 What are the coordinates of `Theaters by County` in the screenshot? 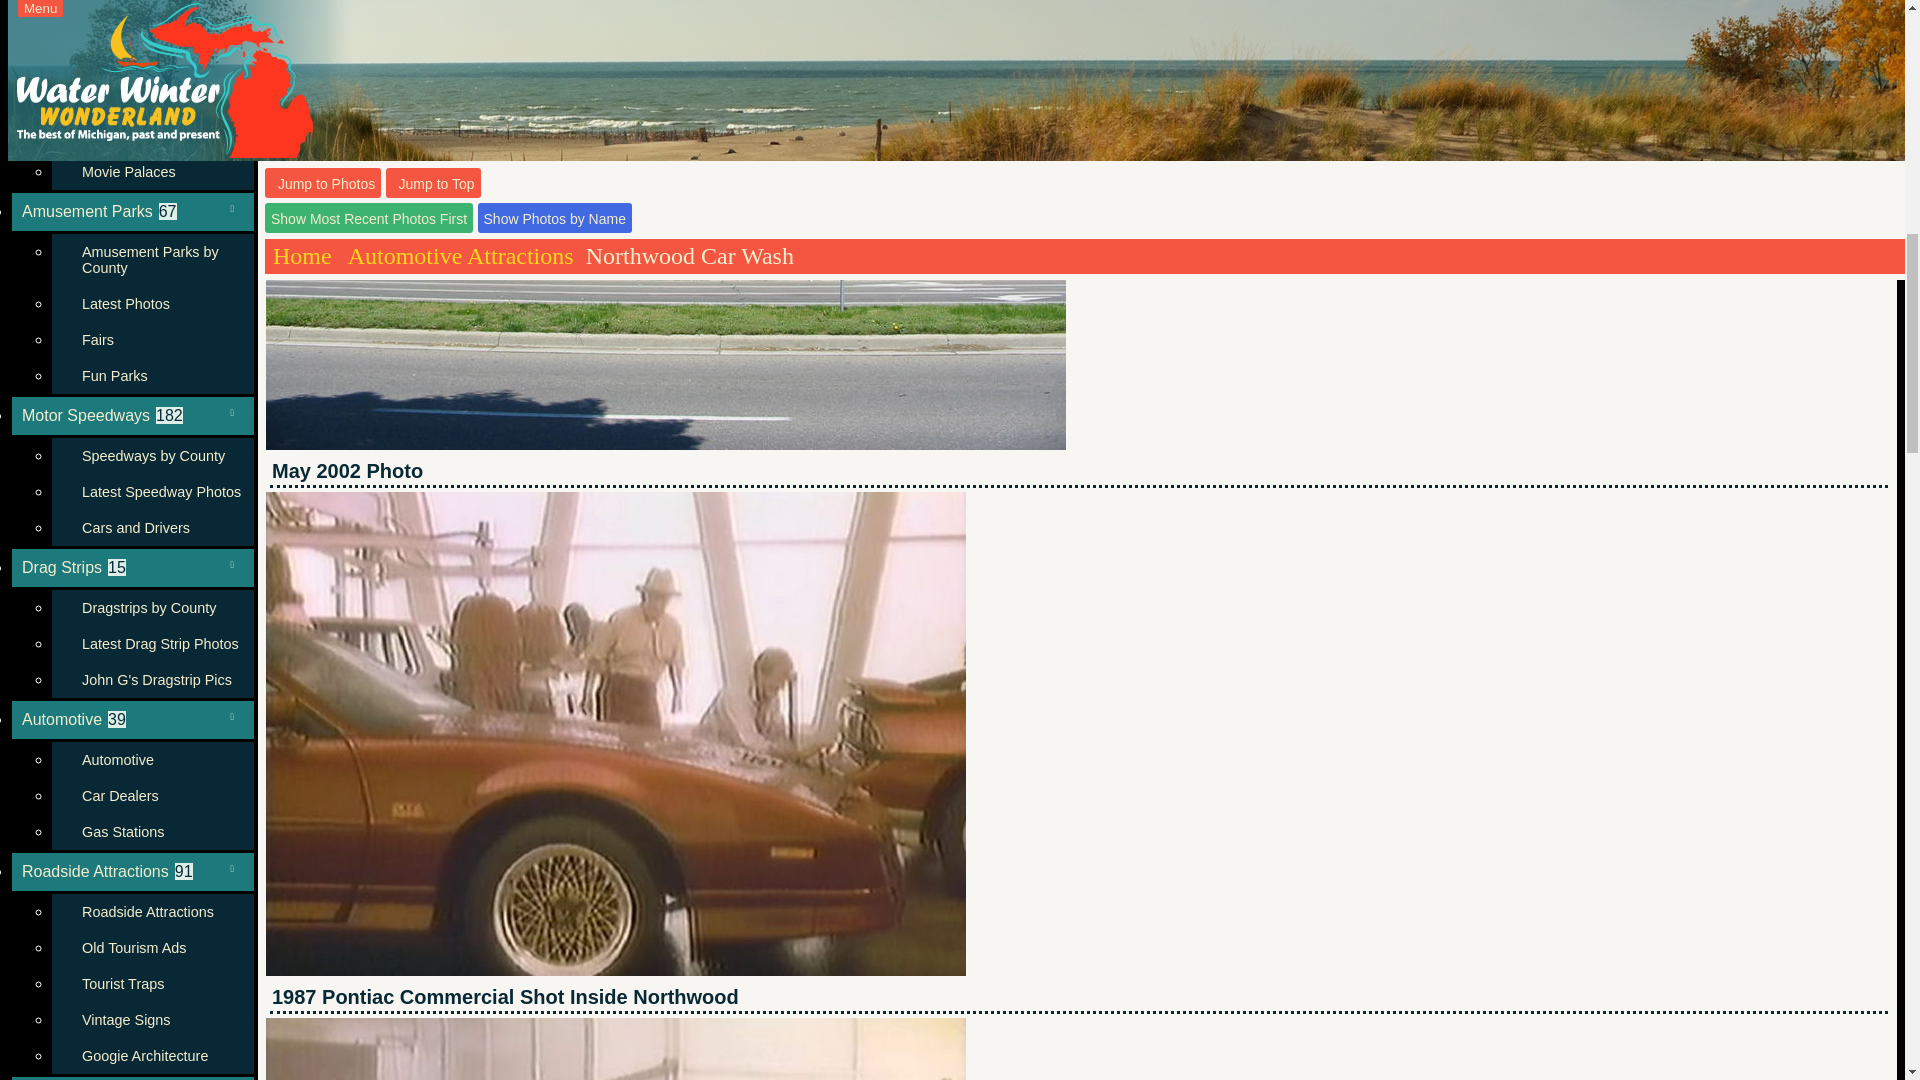 It's located at (152, 28).